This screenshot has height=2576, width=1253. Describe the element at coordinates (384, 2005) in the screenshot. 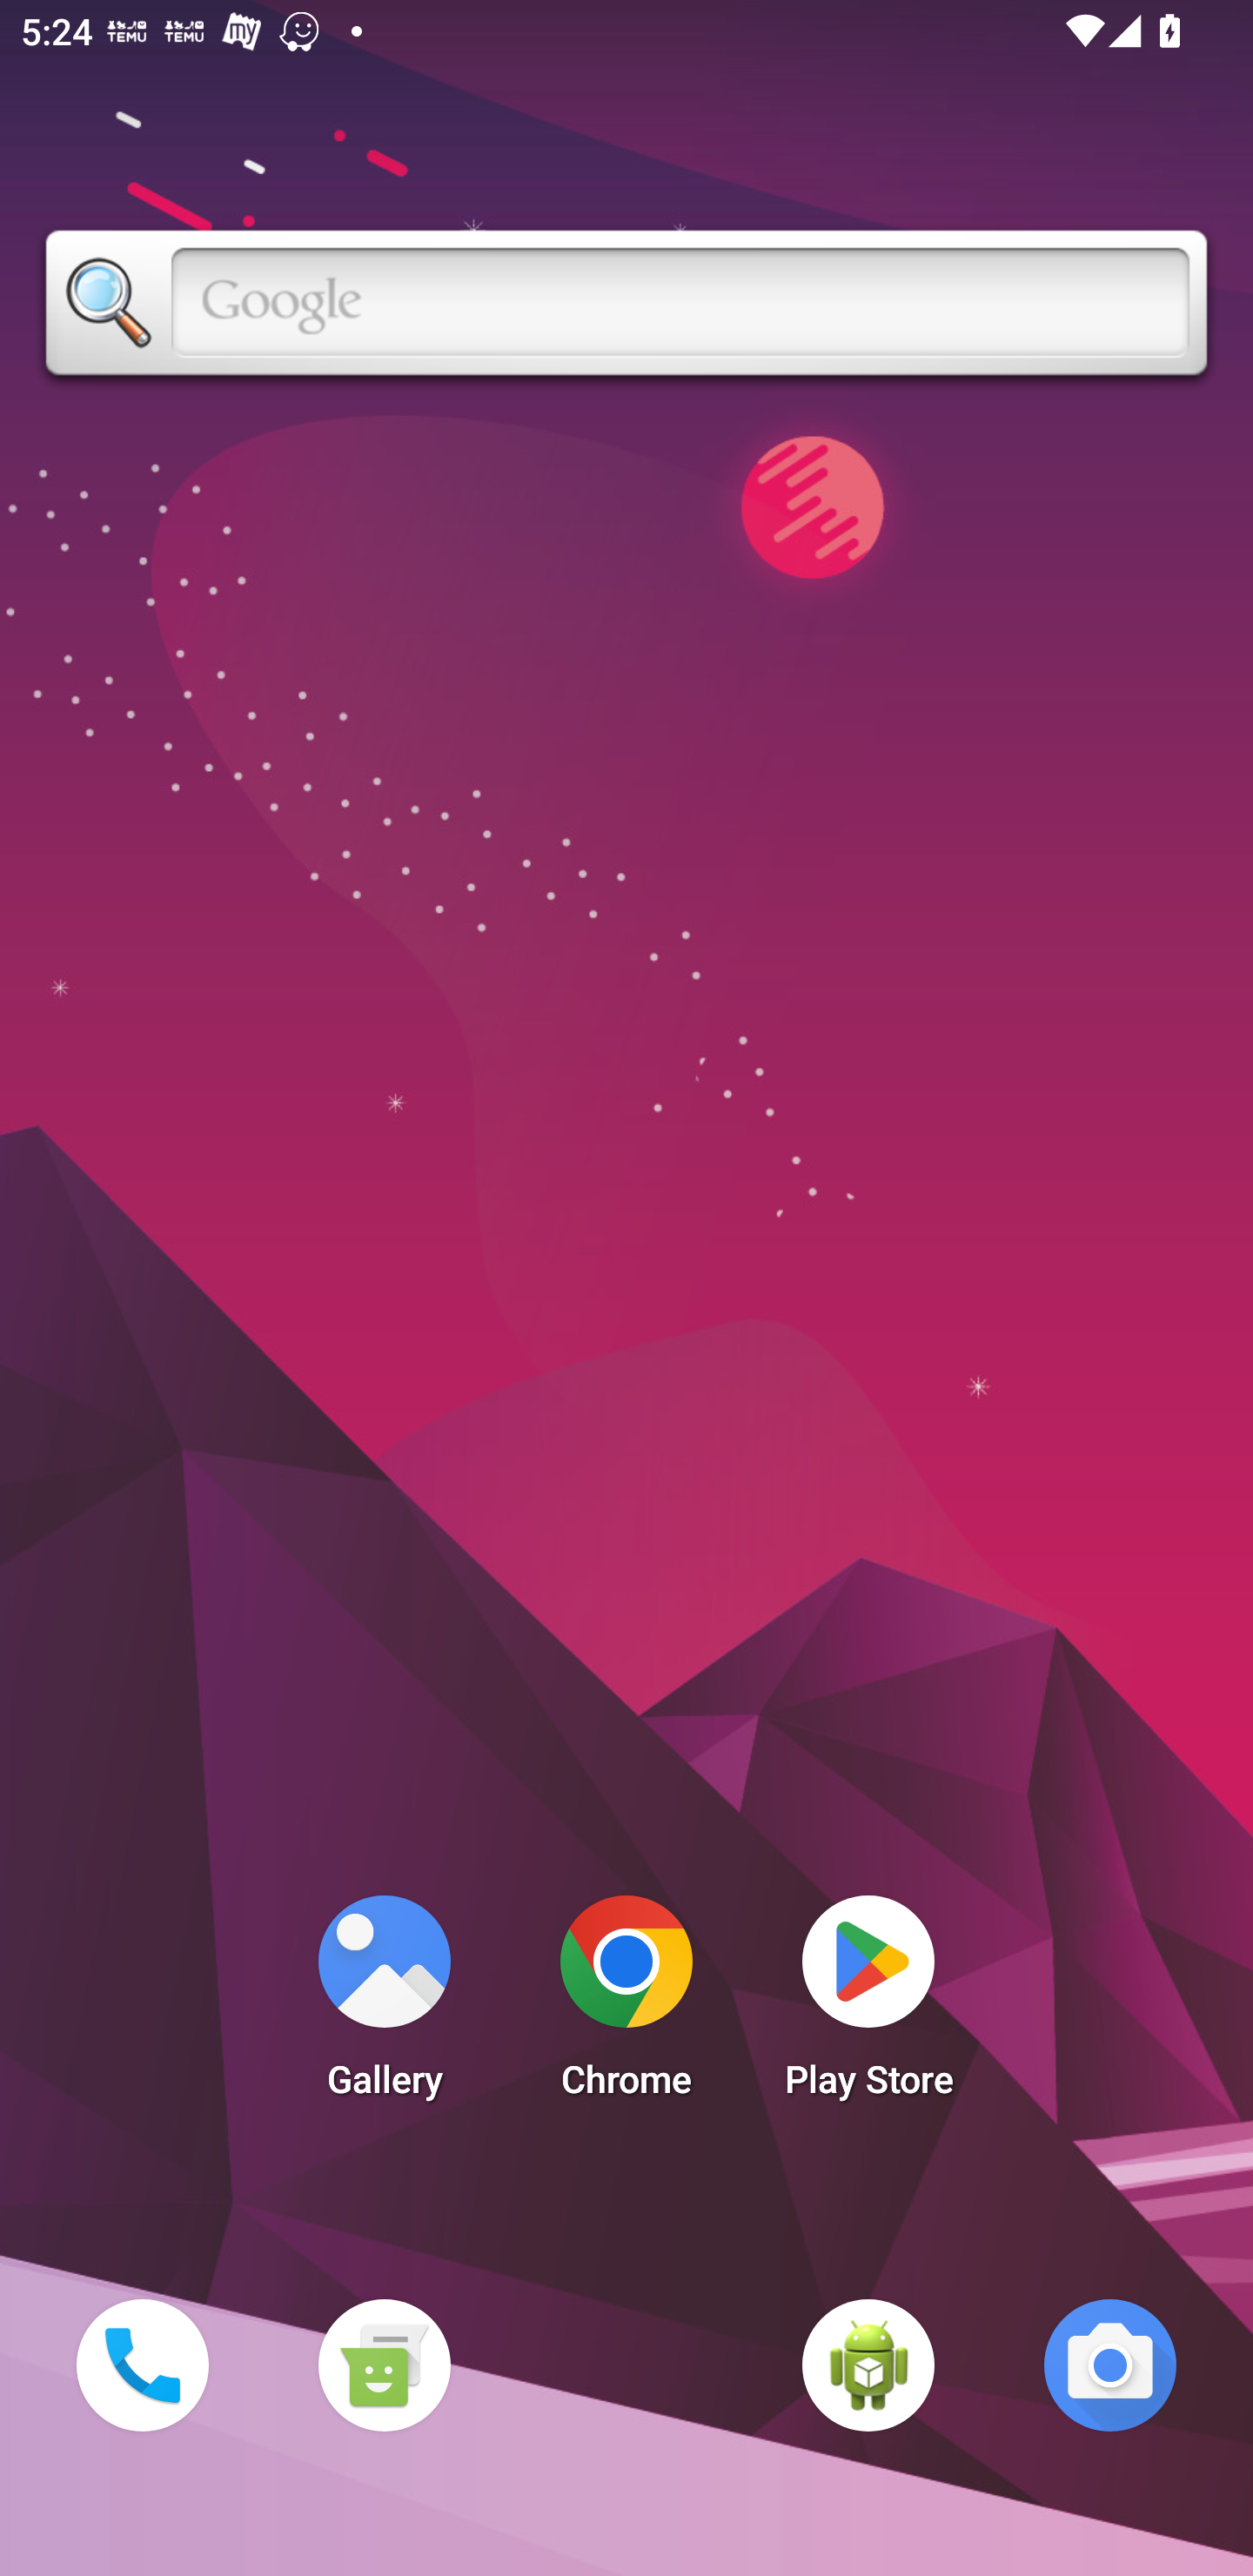

I see `Gallery` at that location.